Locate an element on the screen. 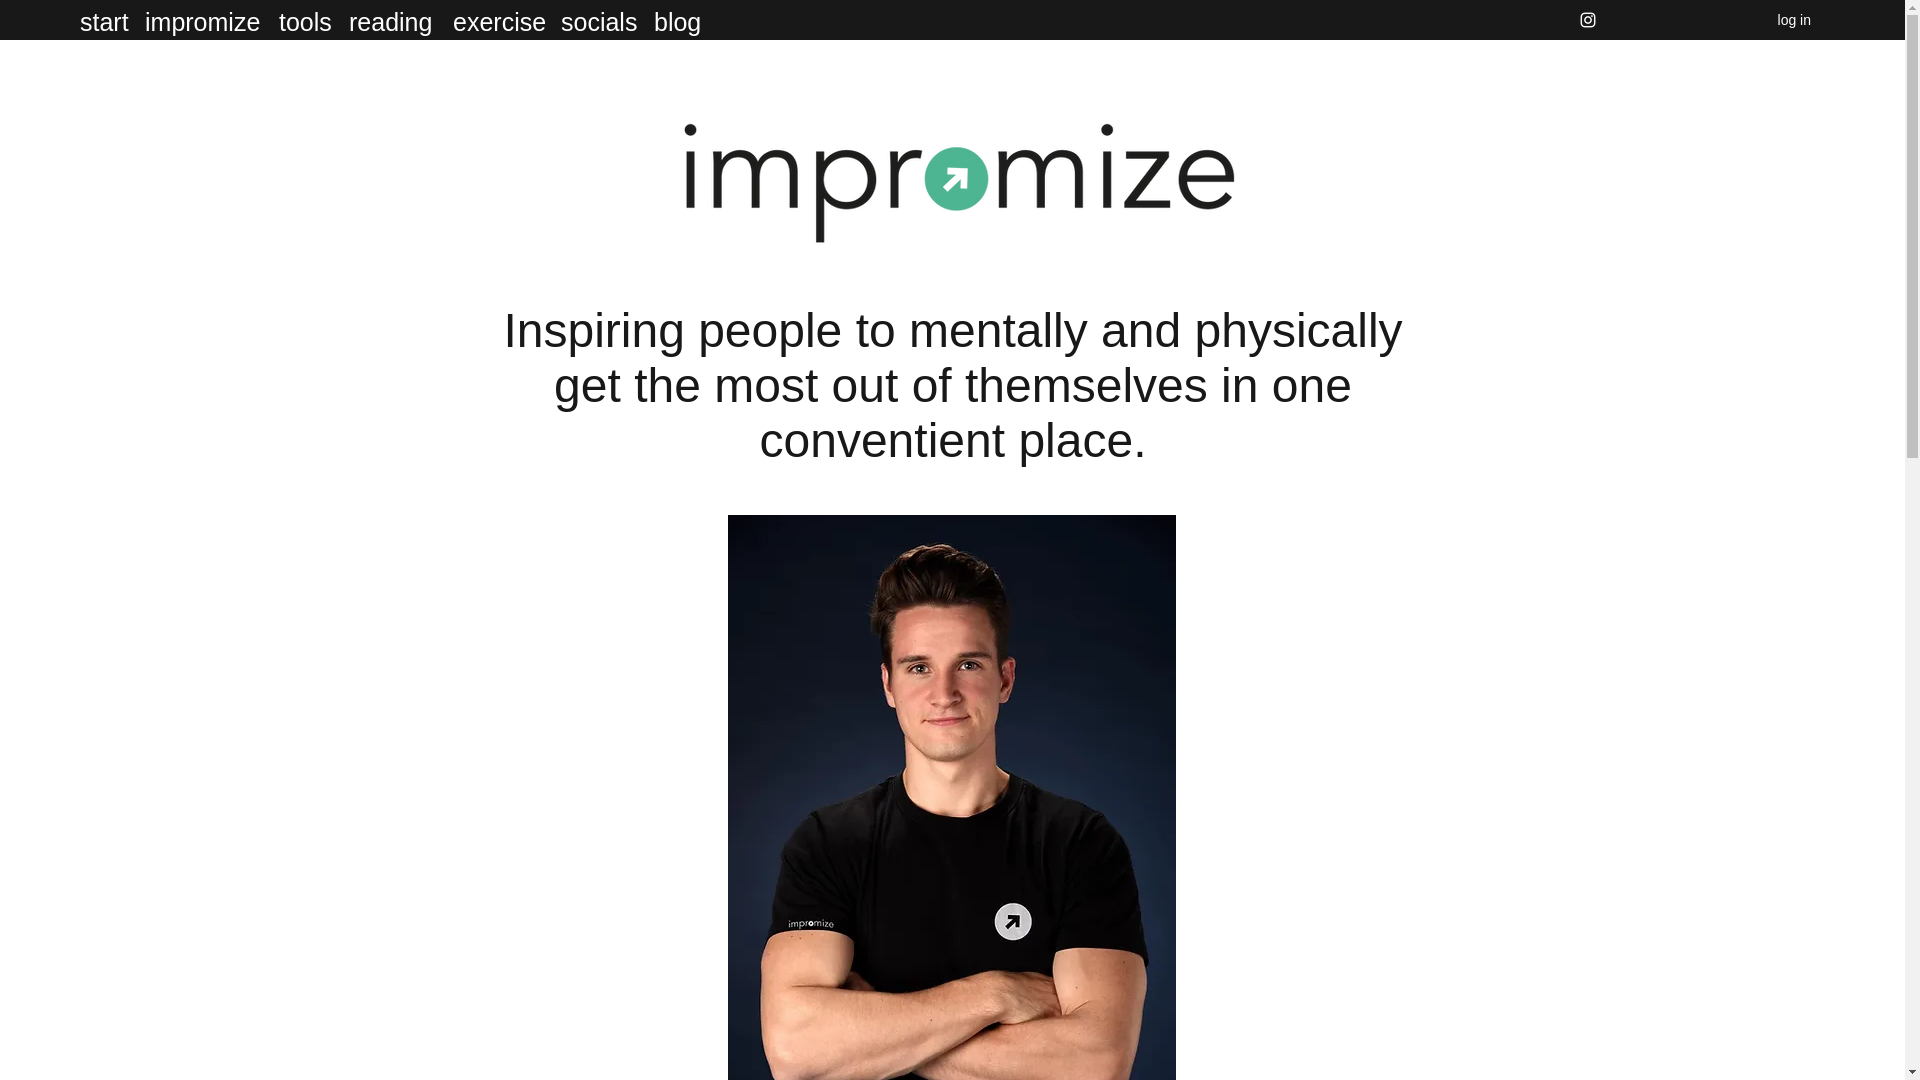 This screenshot has width=1920, height=1080. impromize is located at coordinates (201, 20).